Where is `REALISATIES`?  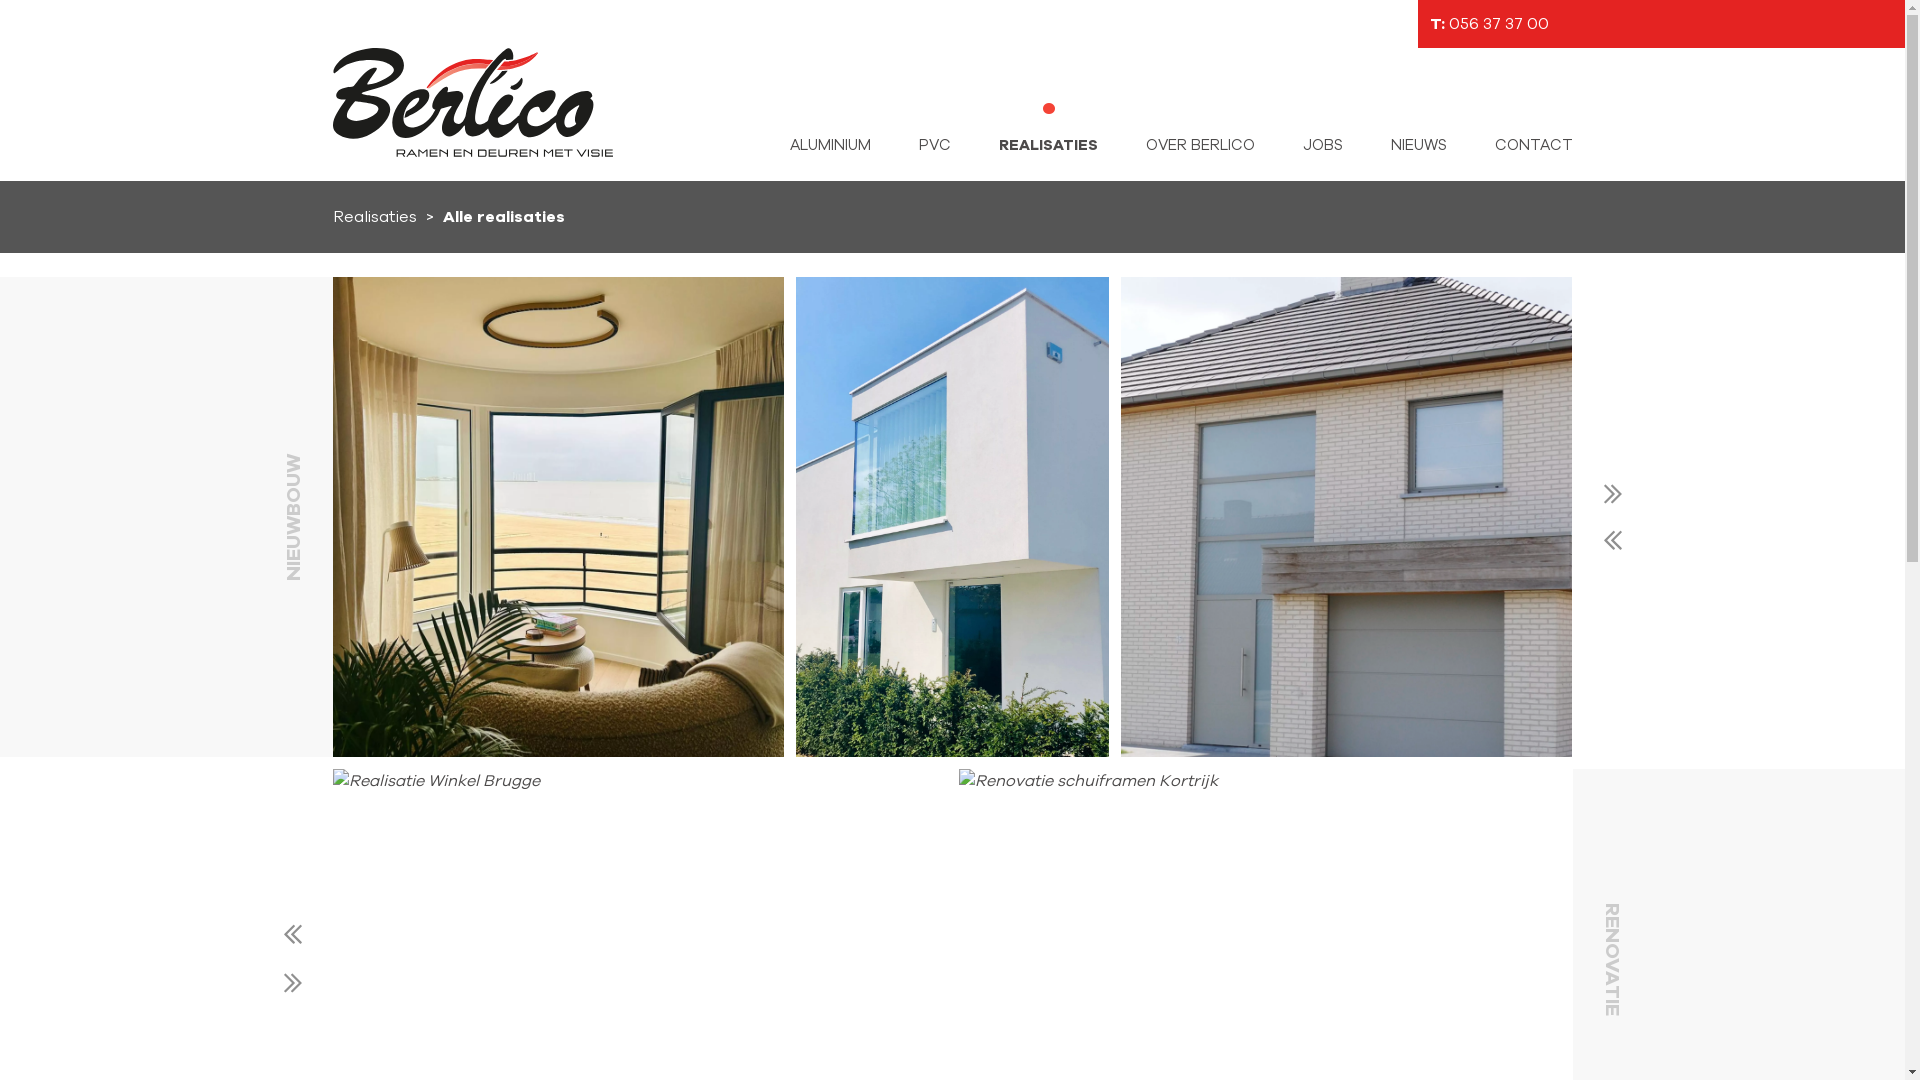 REALISATIES is located at coordinates (1048, 146).